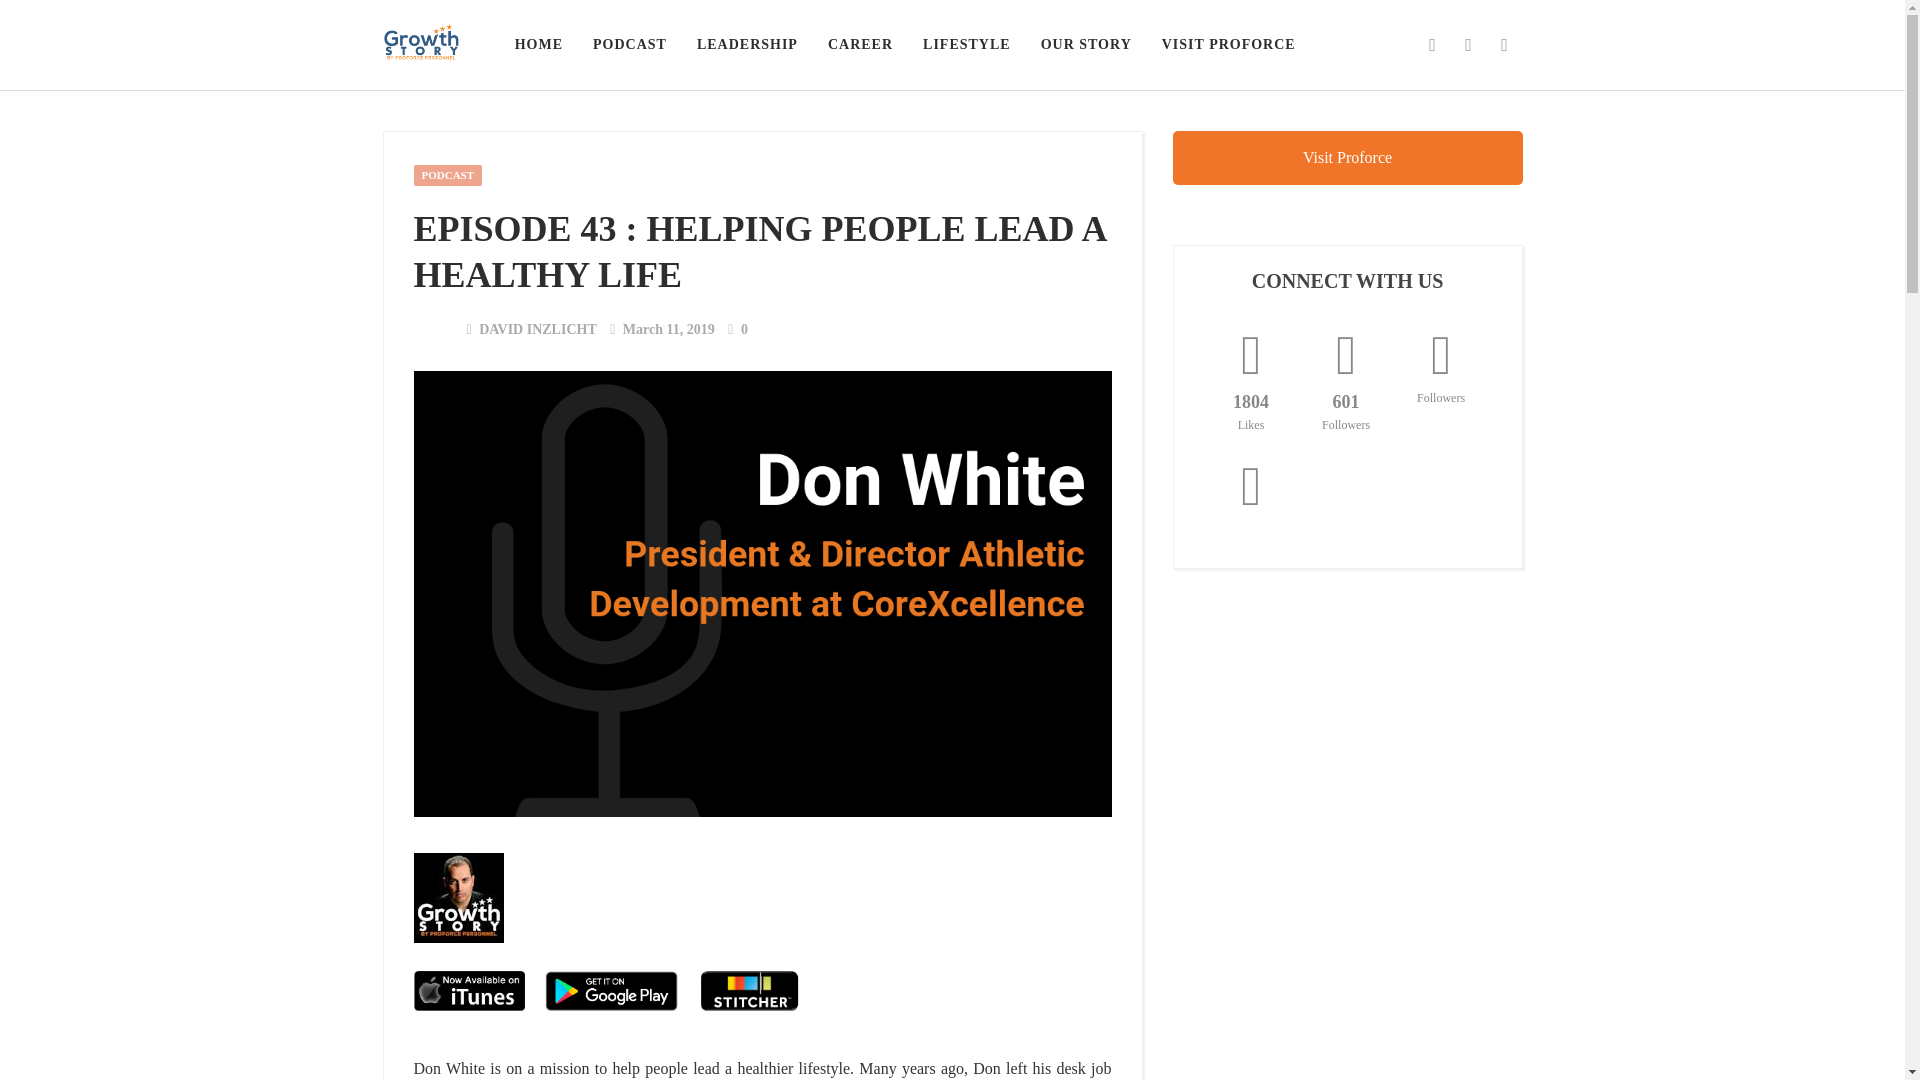 The height and width of the screenshot is (1080, 1920). What do you see at coordinates (860, 44) in the screenshot?
I see `CAREER` at bounding box center [860, 44].